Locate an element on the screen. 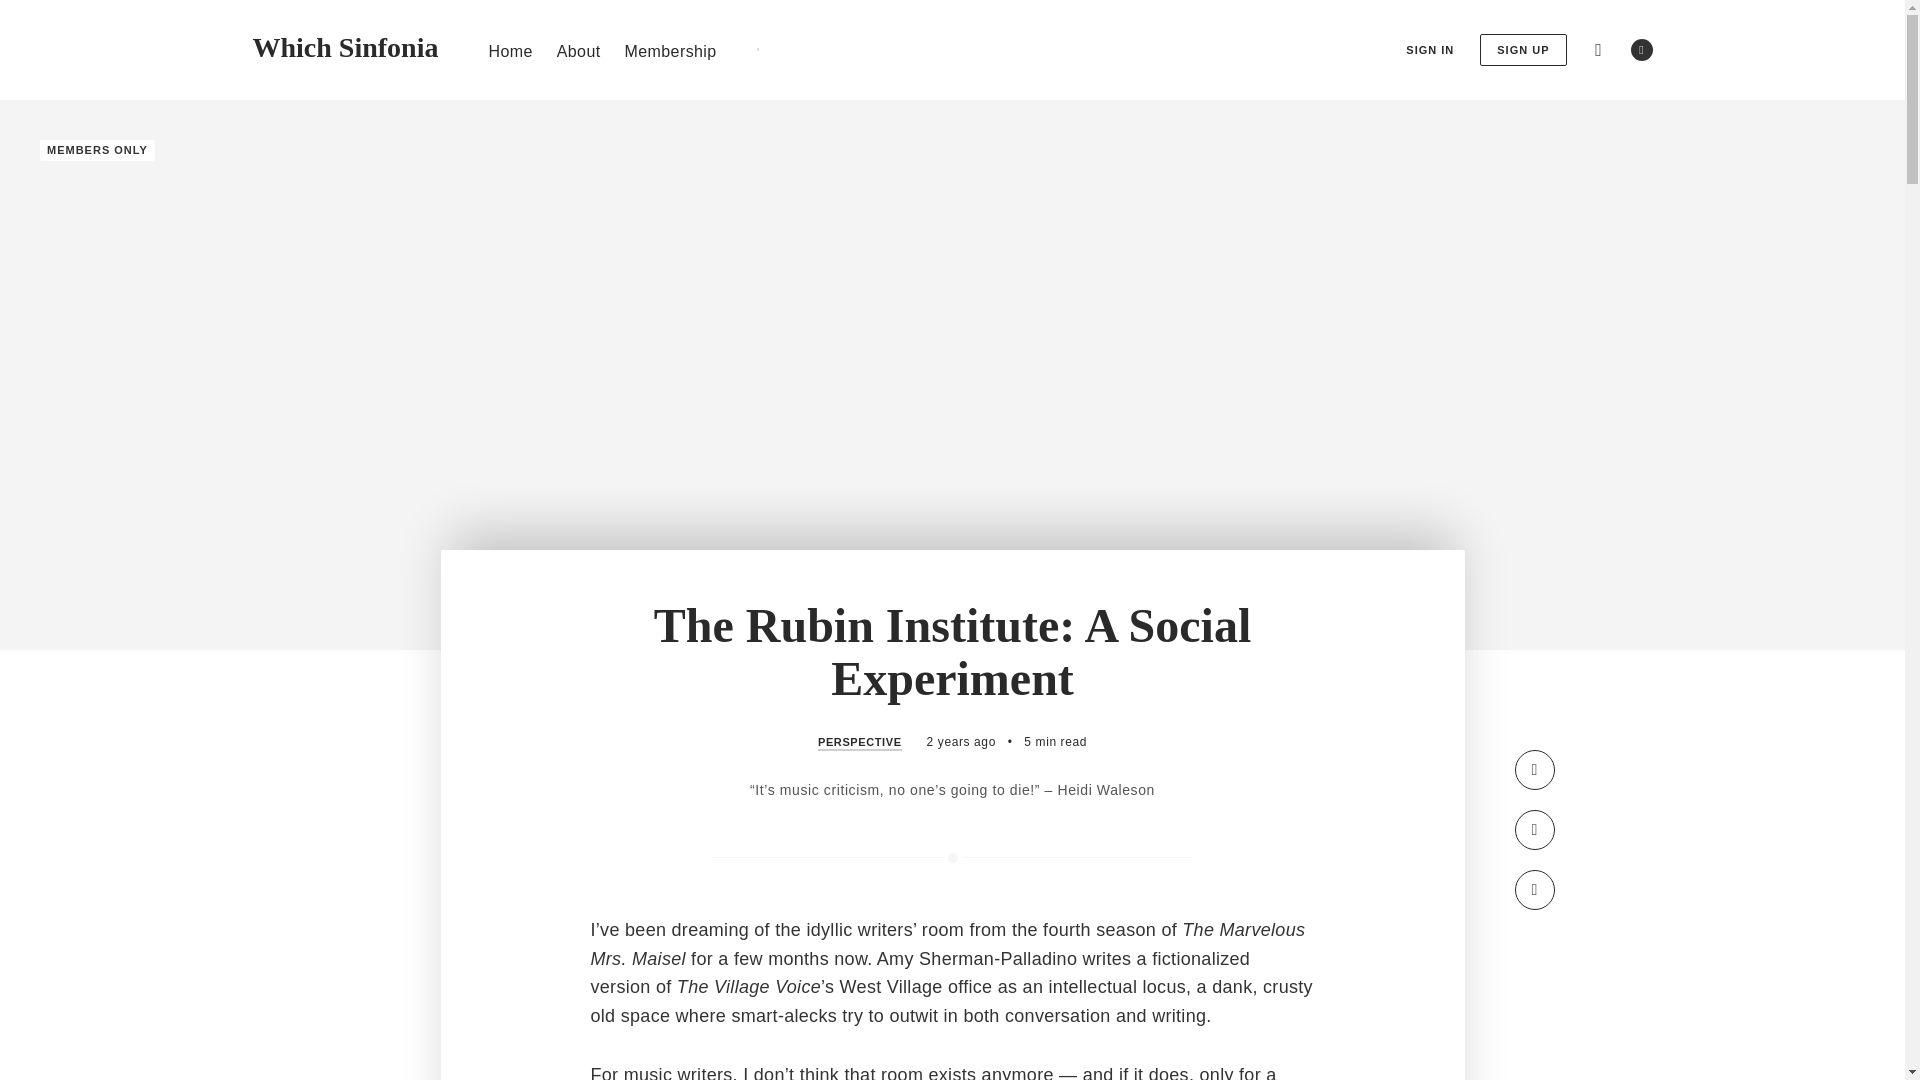 The height and width of the screenshot is (1080, 1920). About is located at coordinates (578, 50).